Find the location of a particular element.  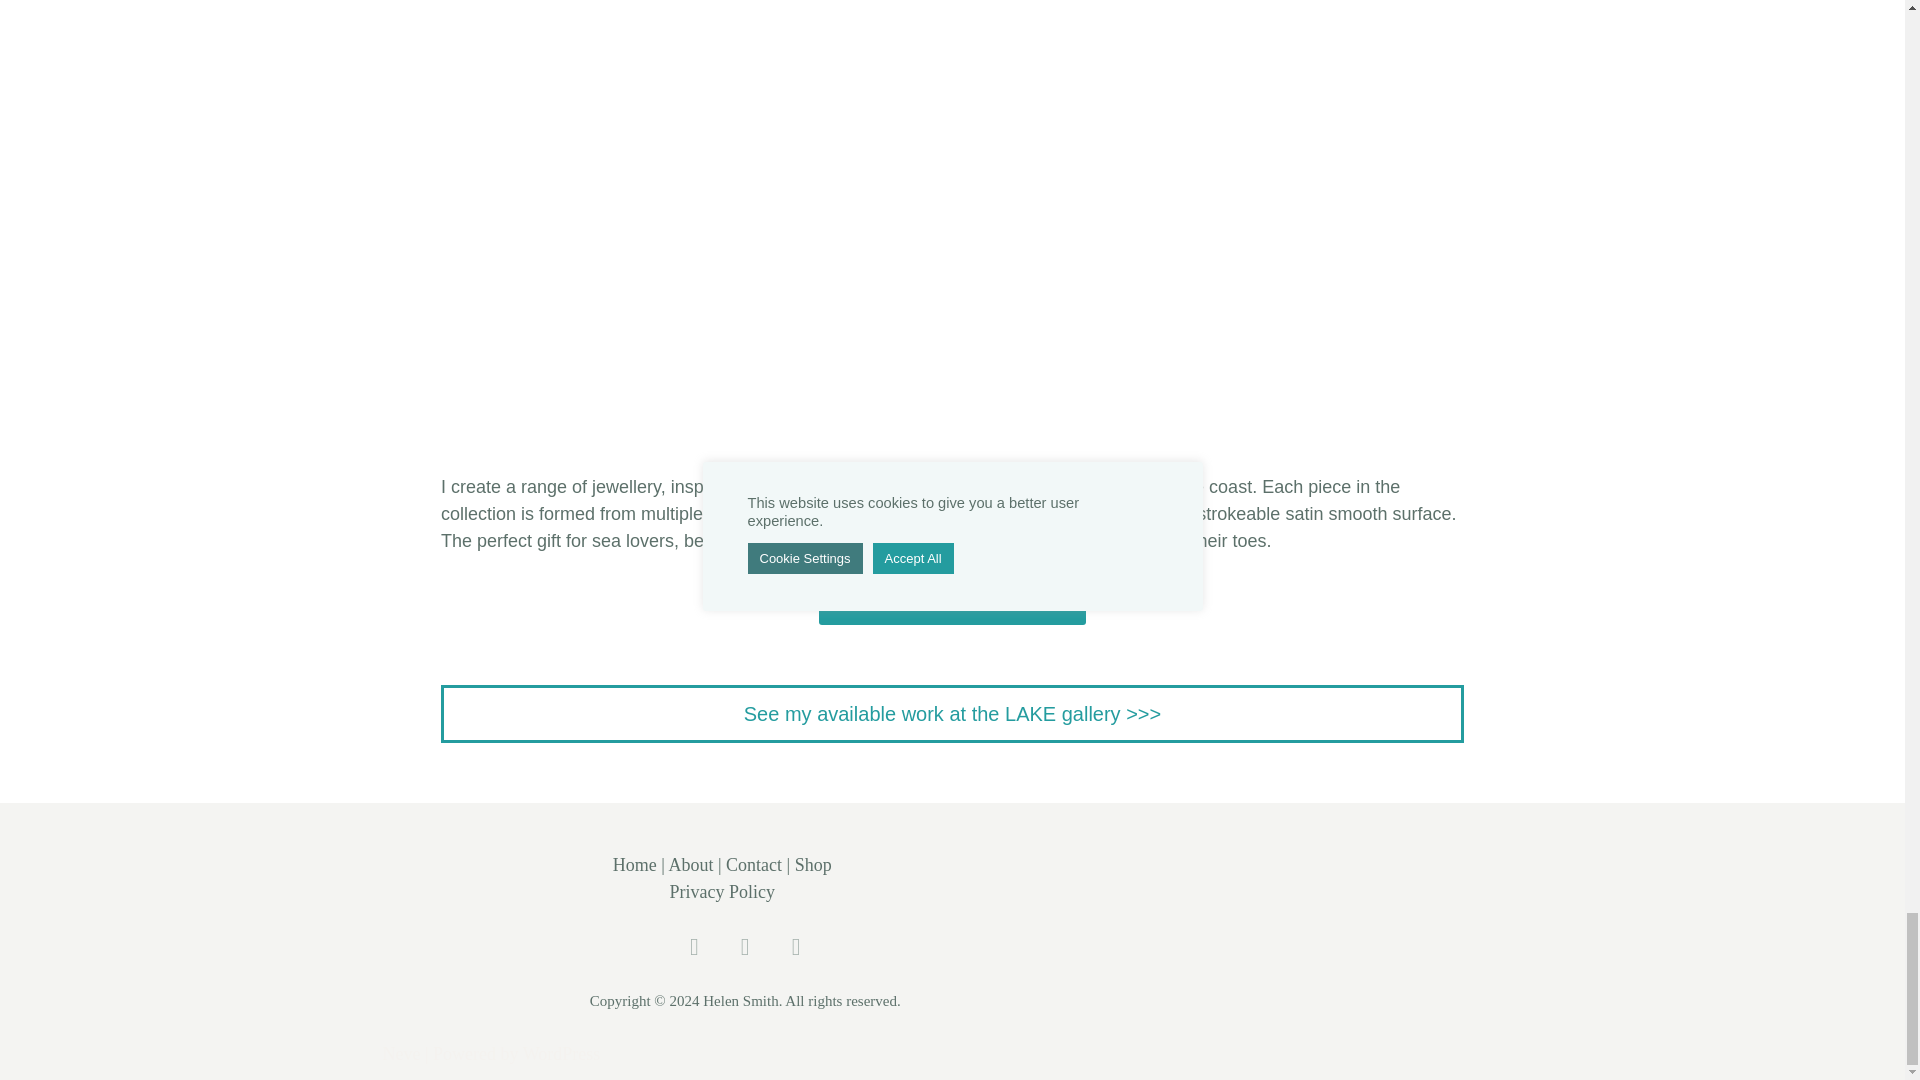

Shop the Jewellery Collection is located at coordinates (952, 598).